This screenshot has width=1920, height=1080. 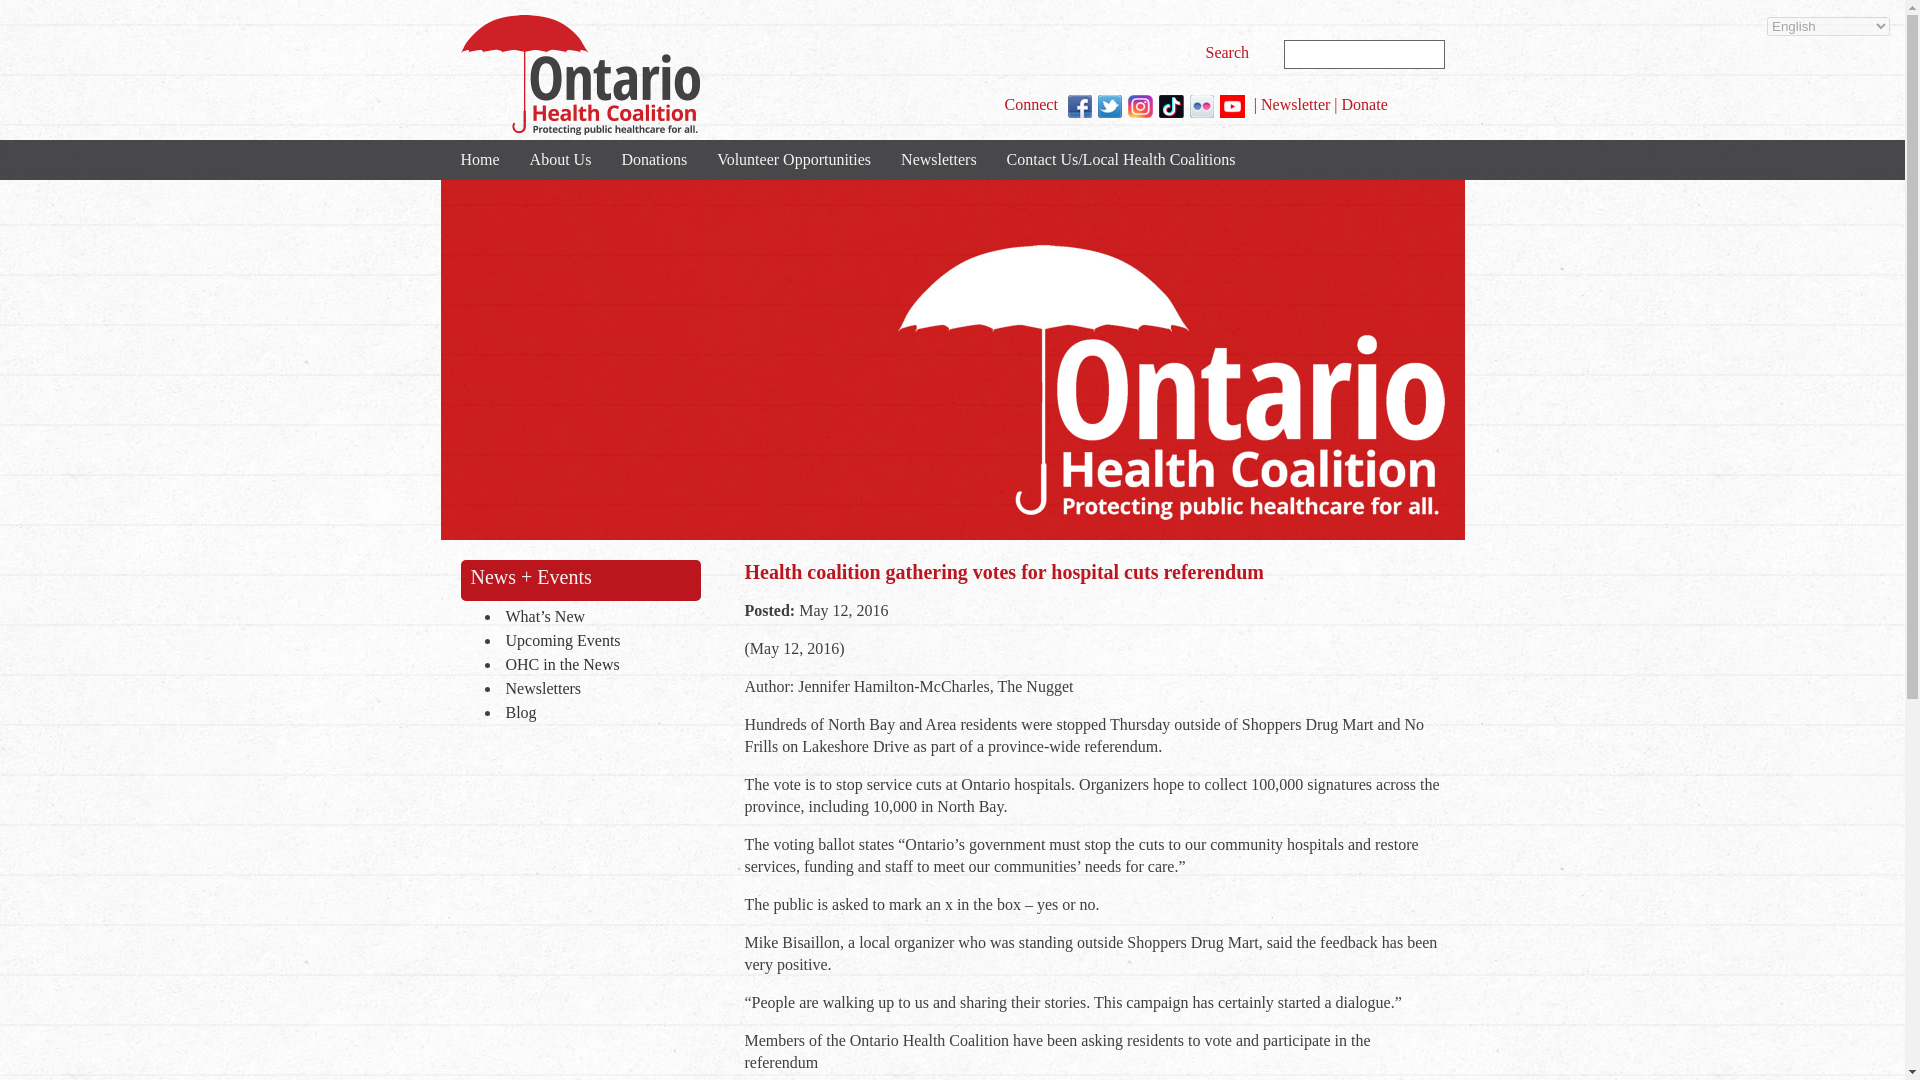 What do you see at coordinates (1172, 106) in the screenshot?
I see `TikTok` at bounding box center [1172, 106].